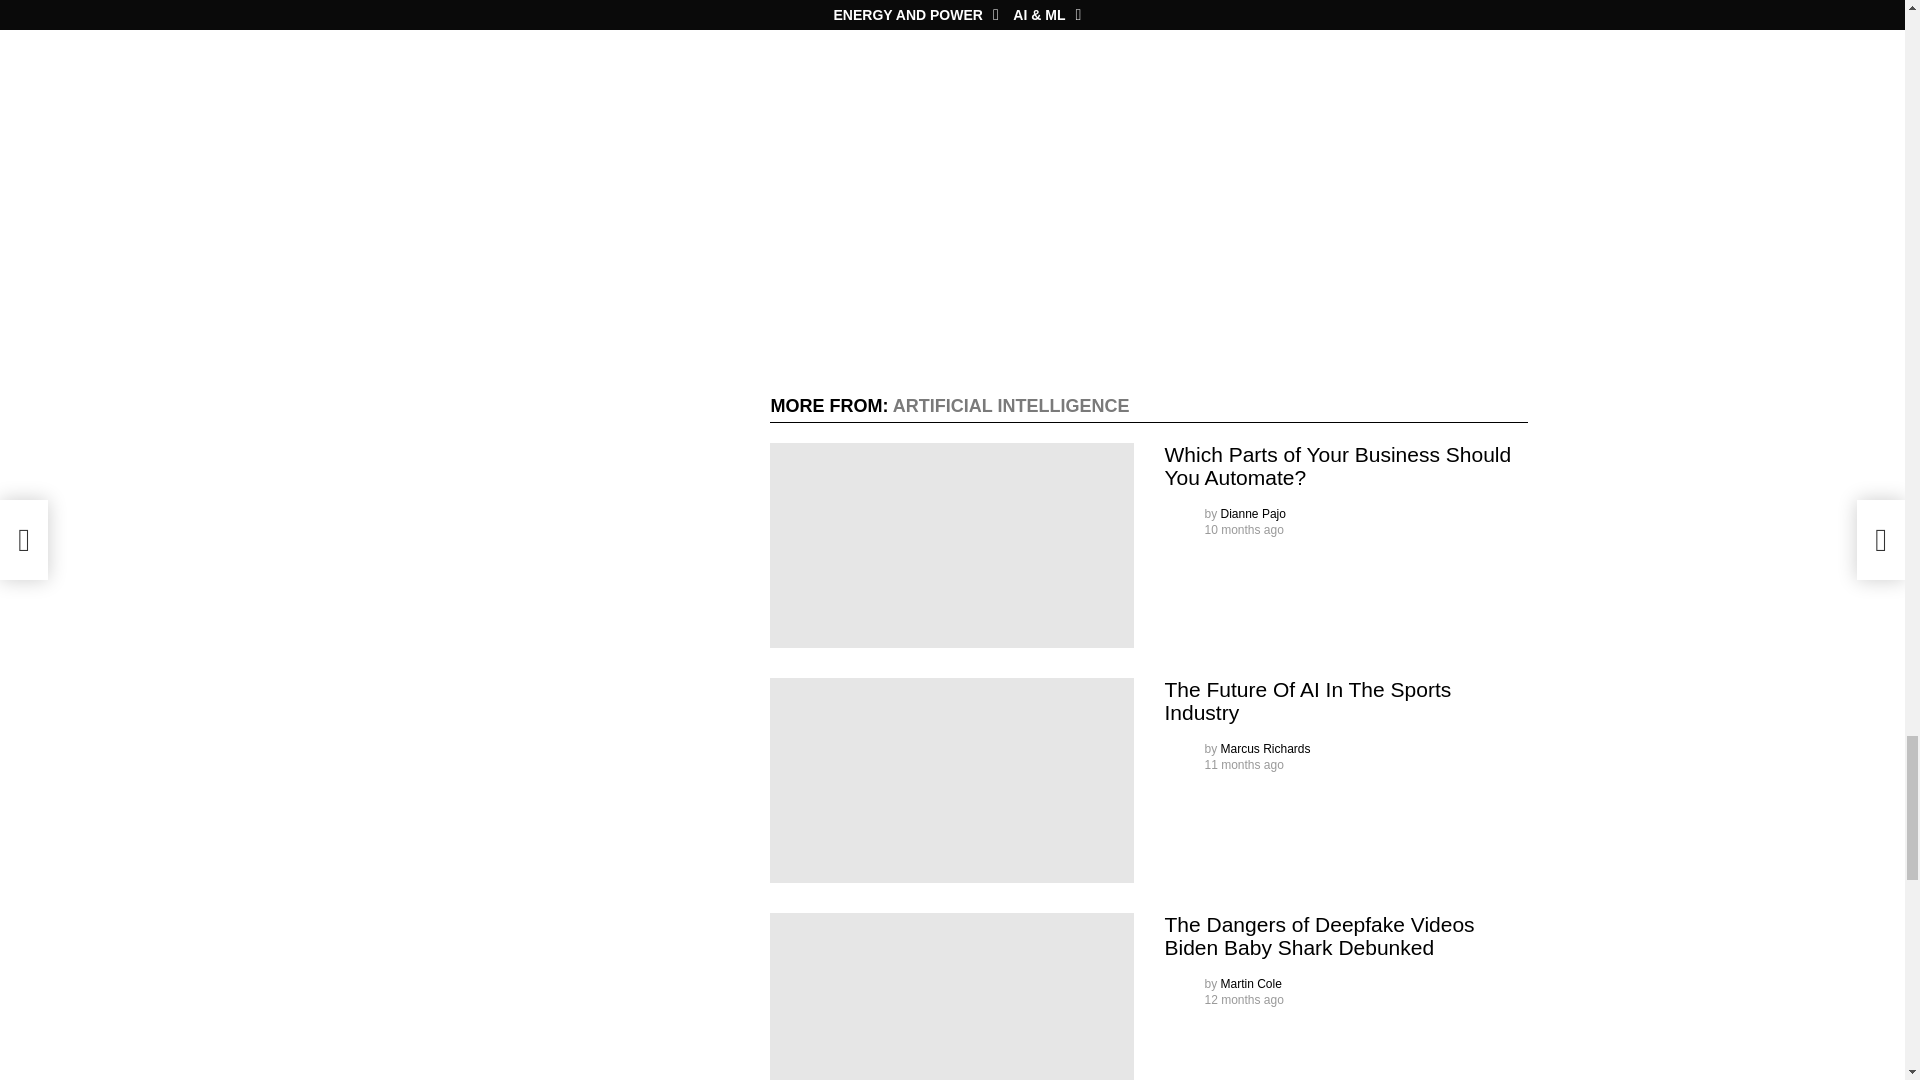 This screenshot has height=1080, width=1920. What do you see at coordinates (1242, 765) in the screenshot?
I see `September 13, 2023, 11:54 am` at bounding box center [1242, 765].